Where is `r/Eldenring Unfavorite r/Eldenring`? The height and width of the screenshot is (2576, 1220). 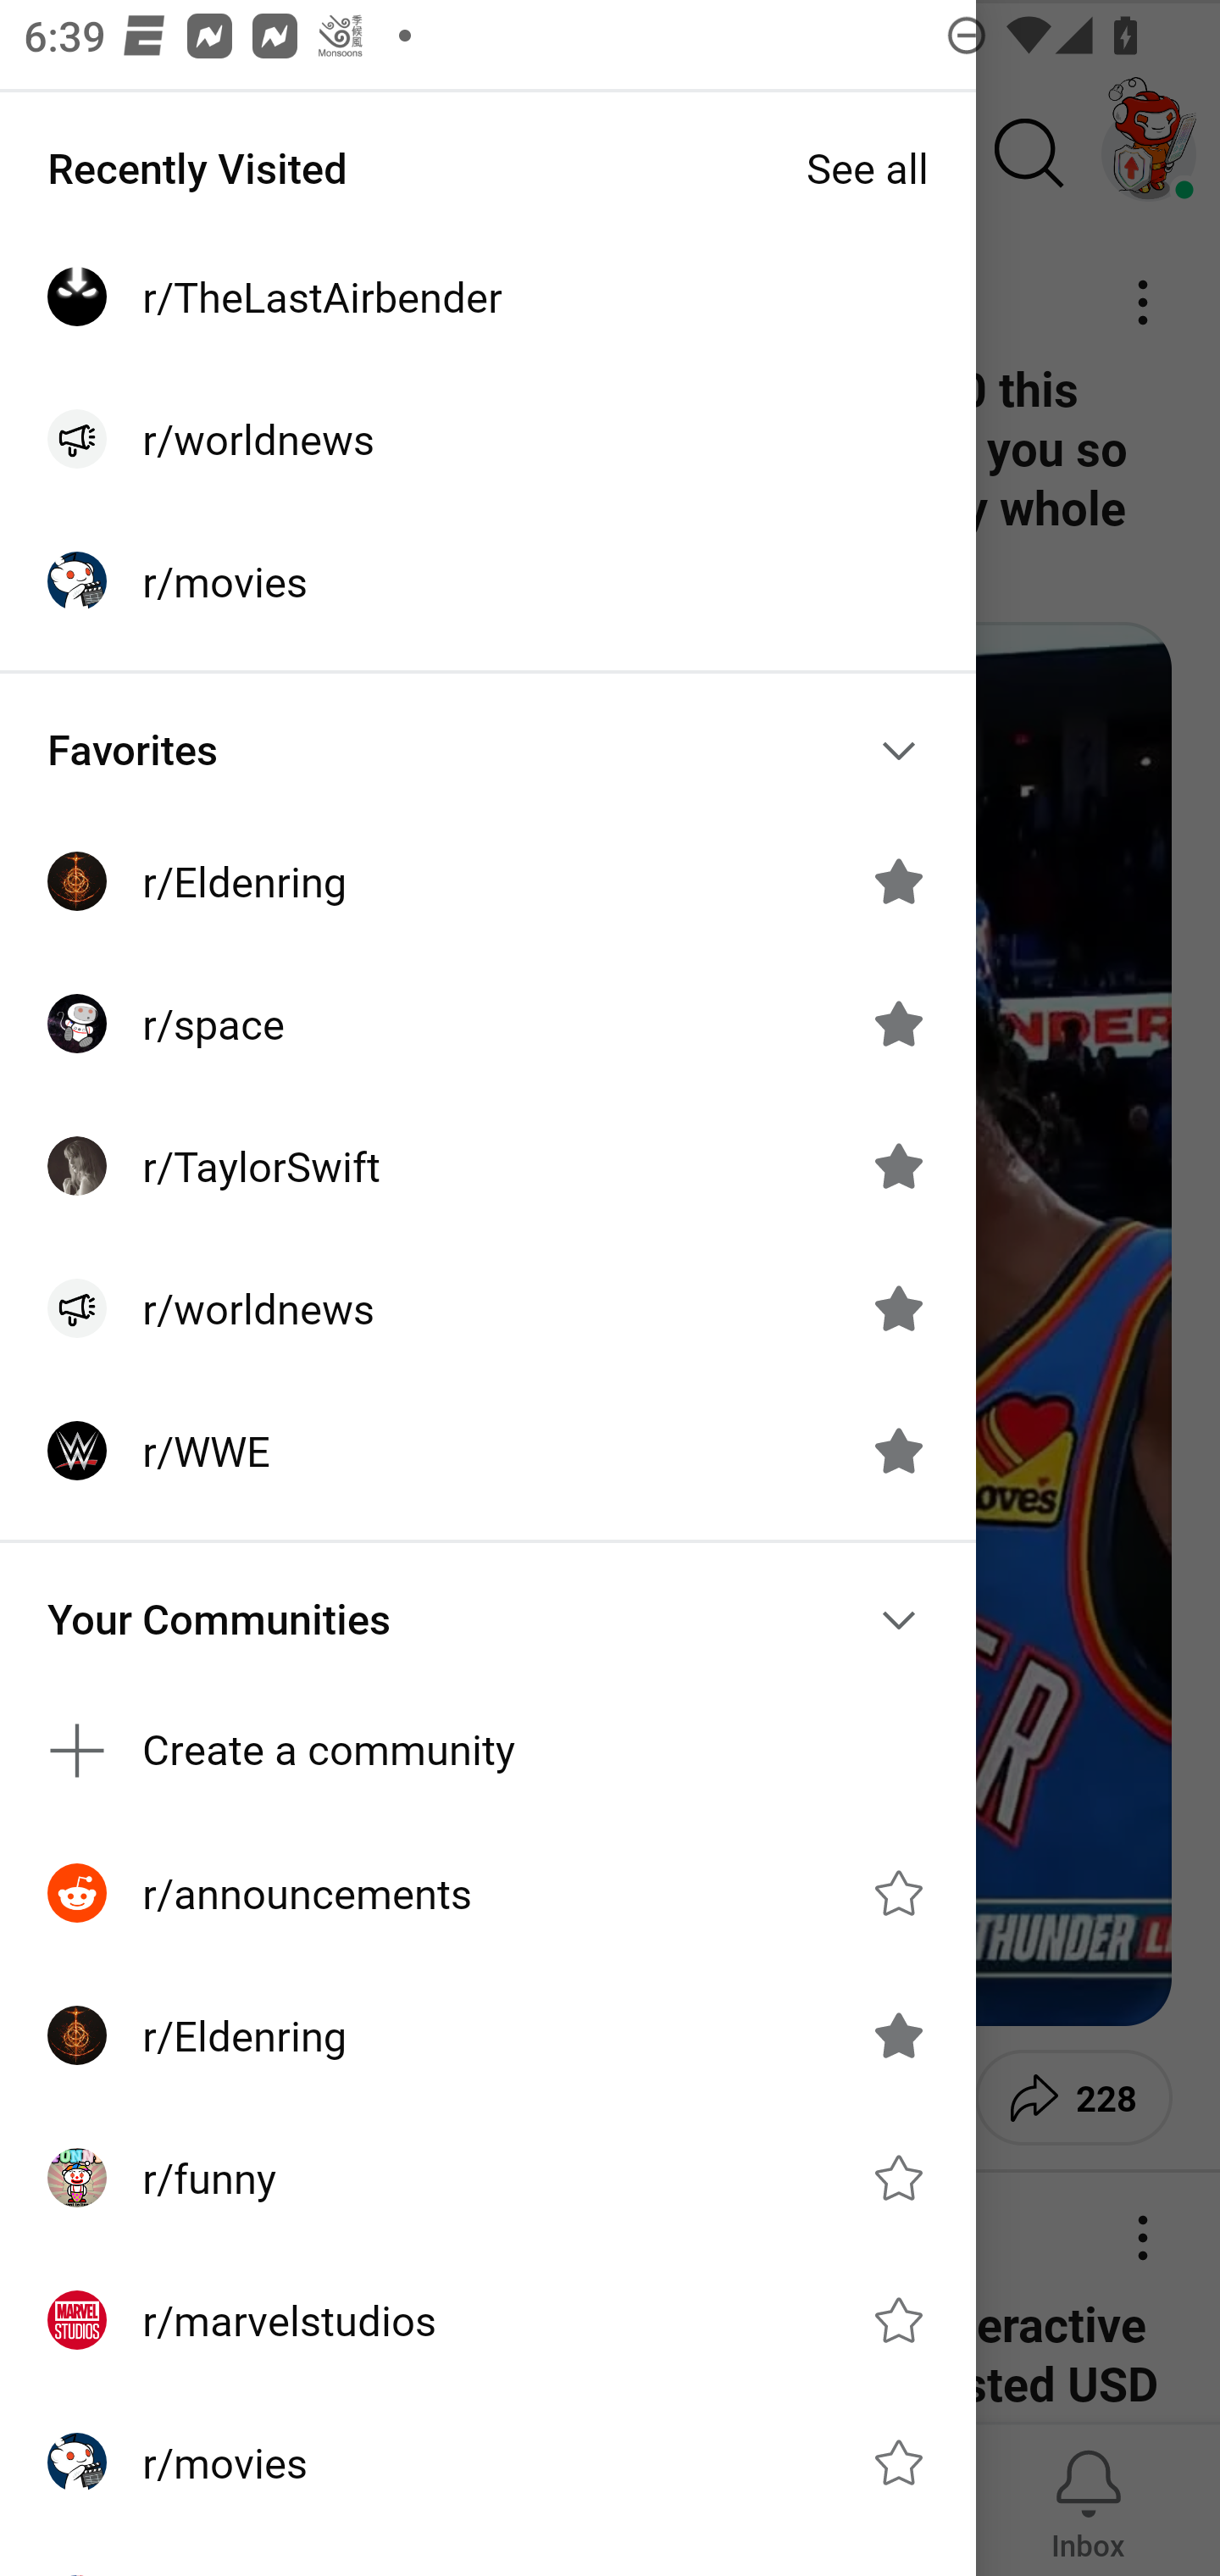
r/Eldenring Unfavorite r/Eldenring is located at coordinates (488, 880).